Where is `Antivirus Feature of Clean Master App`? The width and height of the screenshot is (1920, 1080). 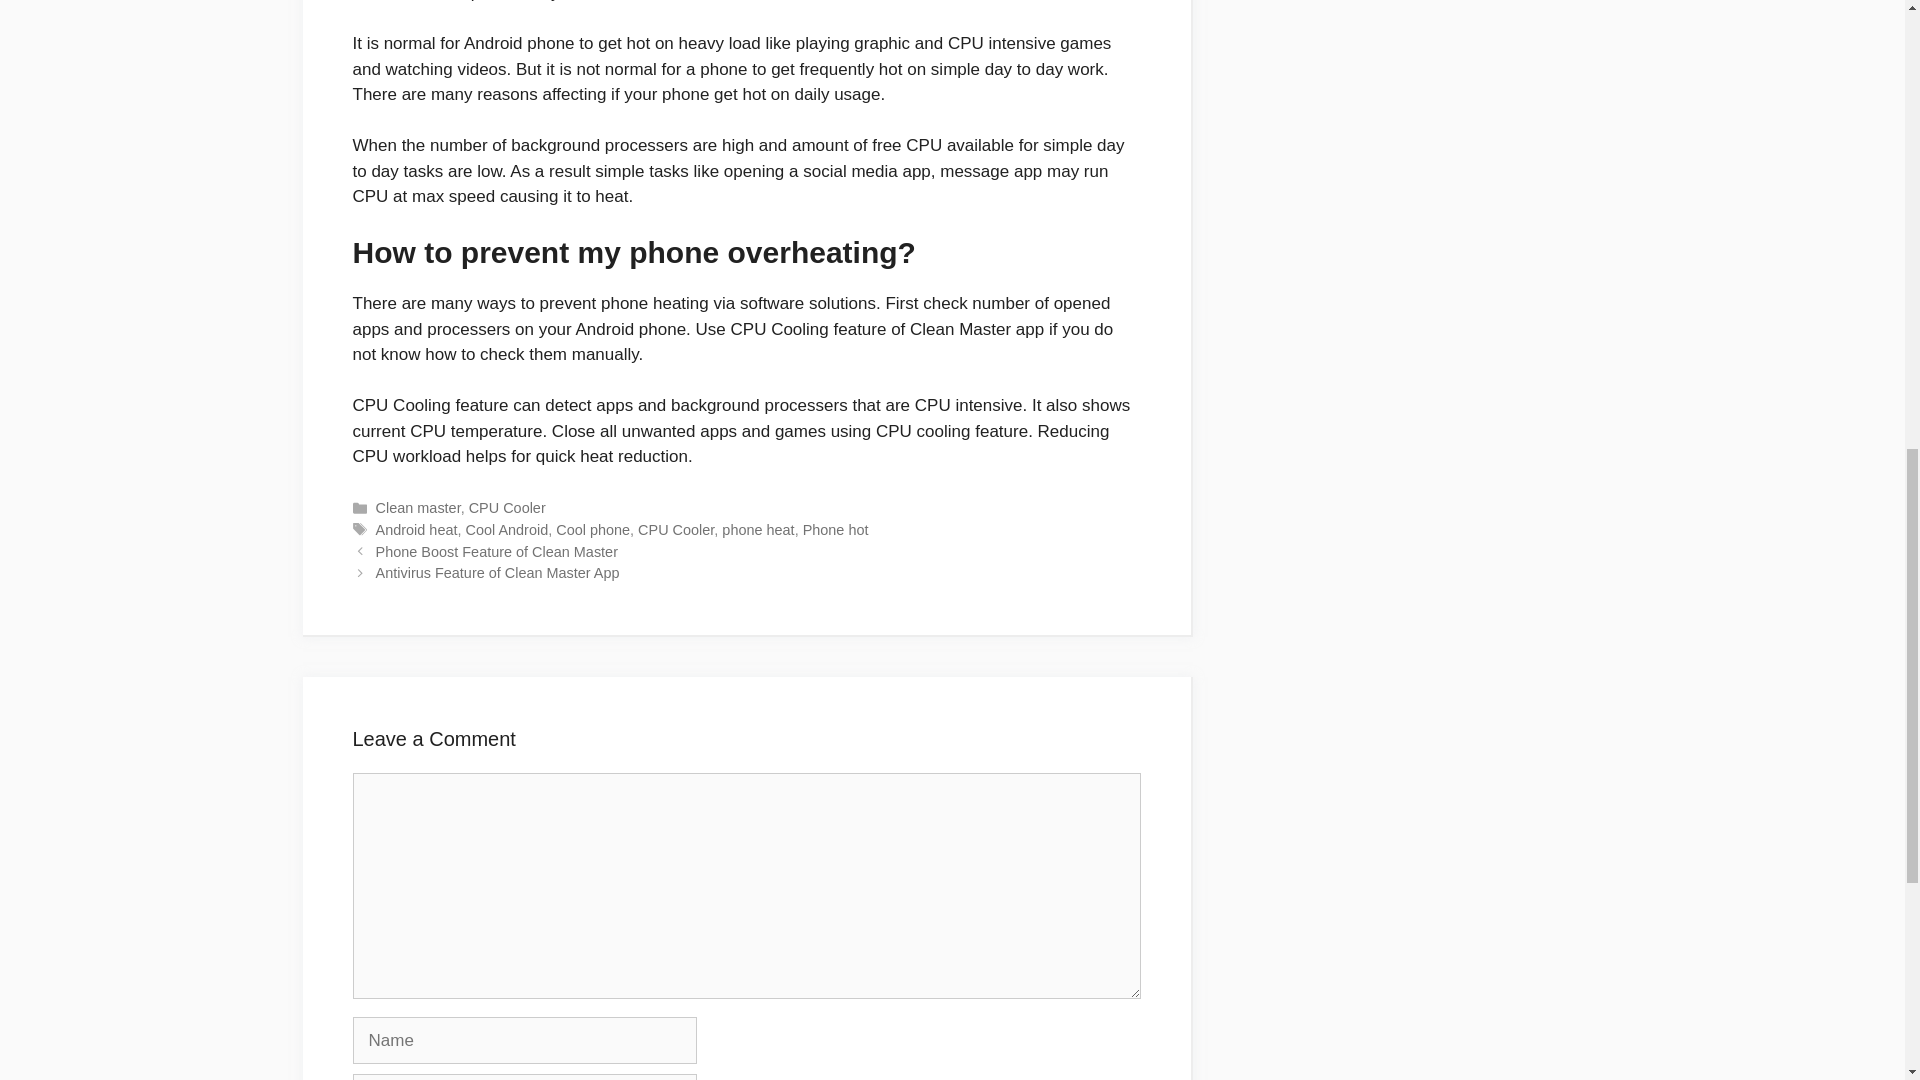
Antivirus Feature of Clean Master App is located at coordinates (498, 572).